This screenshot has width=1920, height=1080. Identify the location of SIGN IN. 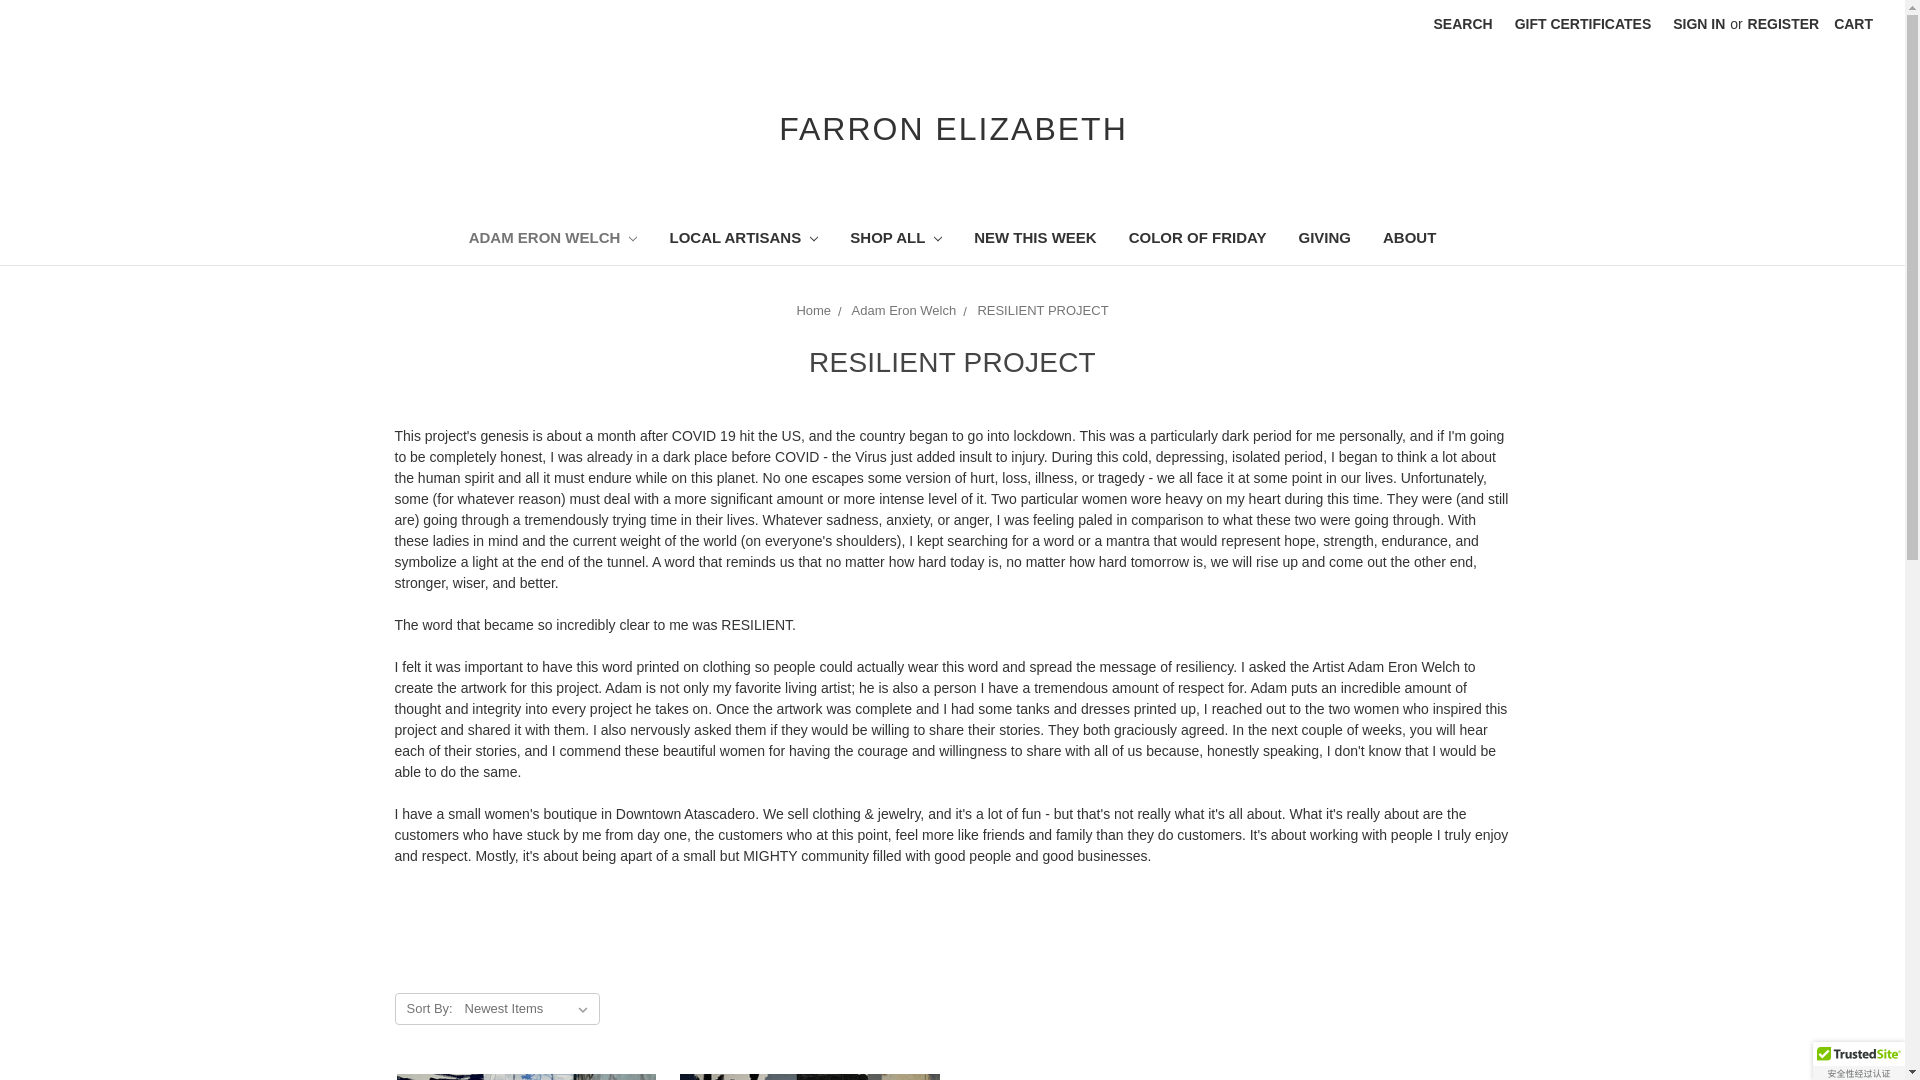
(1698, 24).